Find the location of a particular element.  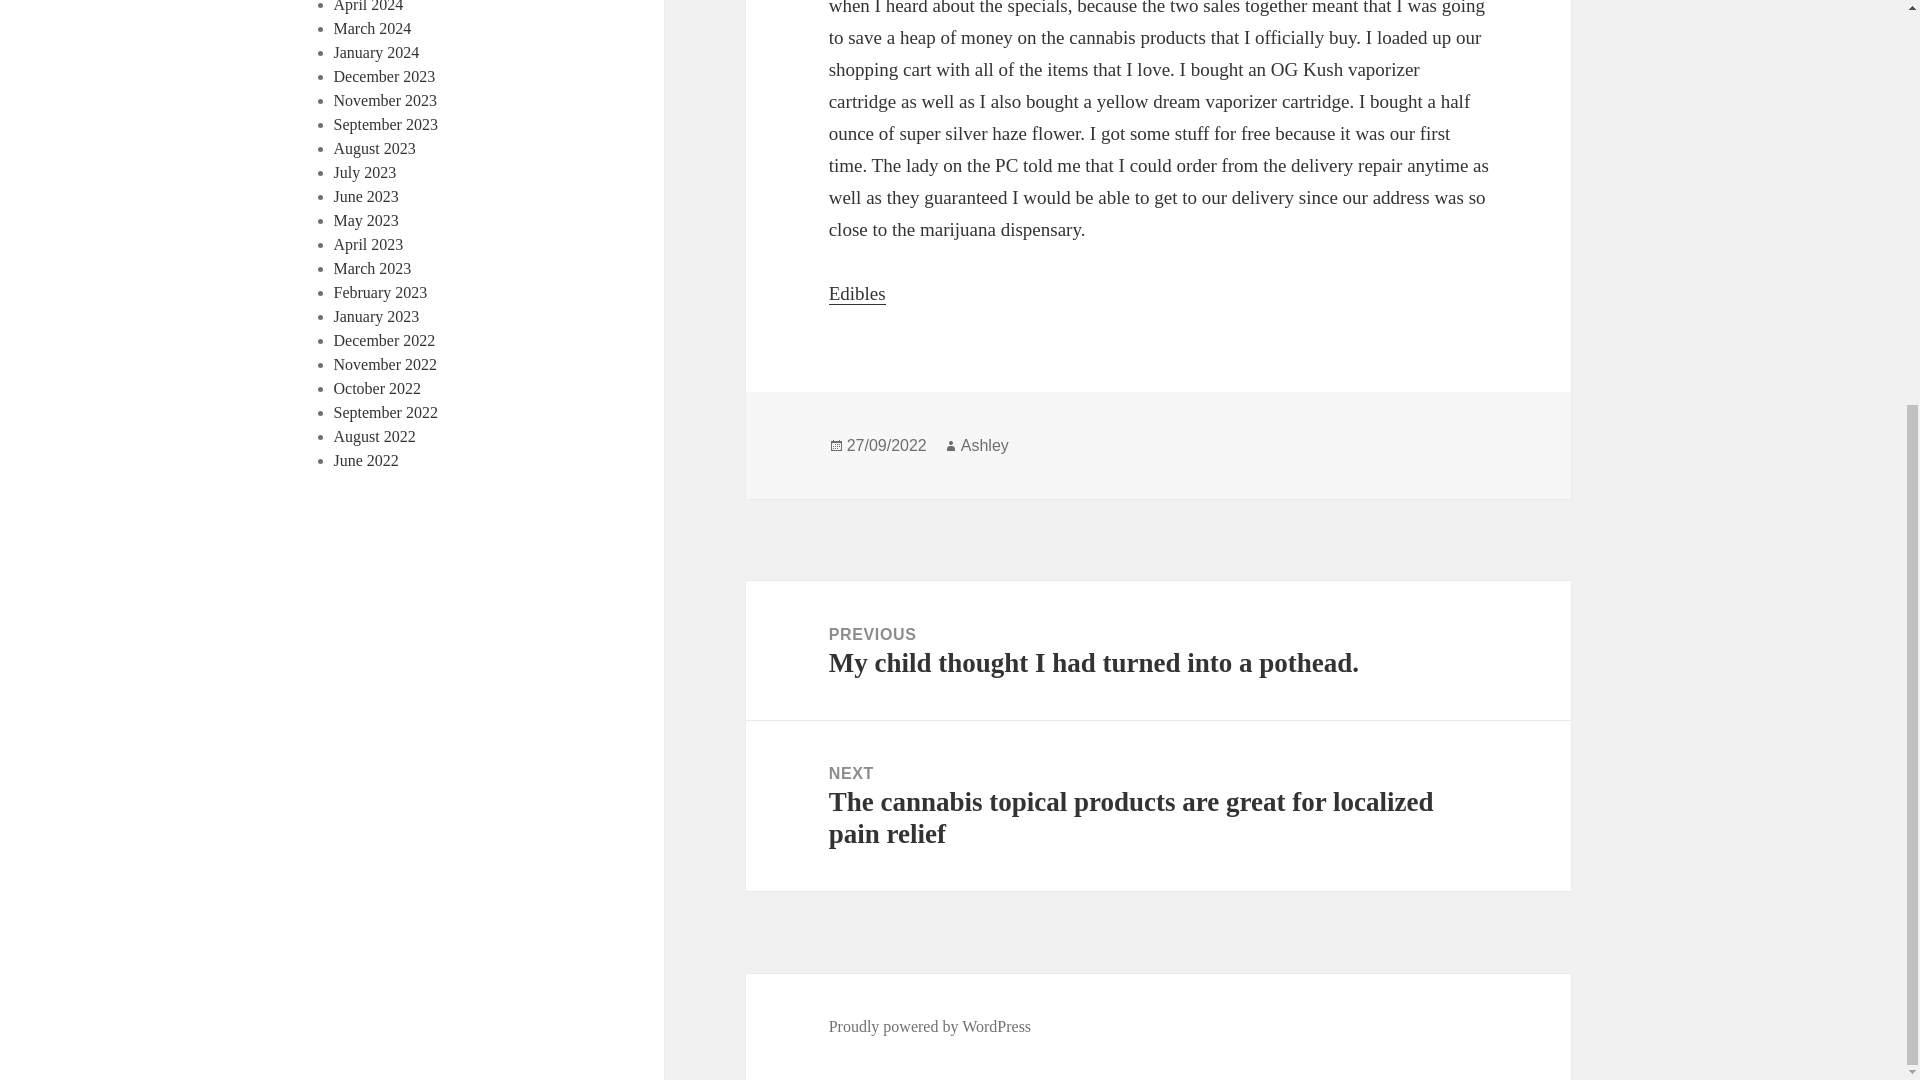

November 2022 is located at coordinates (386, 364).